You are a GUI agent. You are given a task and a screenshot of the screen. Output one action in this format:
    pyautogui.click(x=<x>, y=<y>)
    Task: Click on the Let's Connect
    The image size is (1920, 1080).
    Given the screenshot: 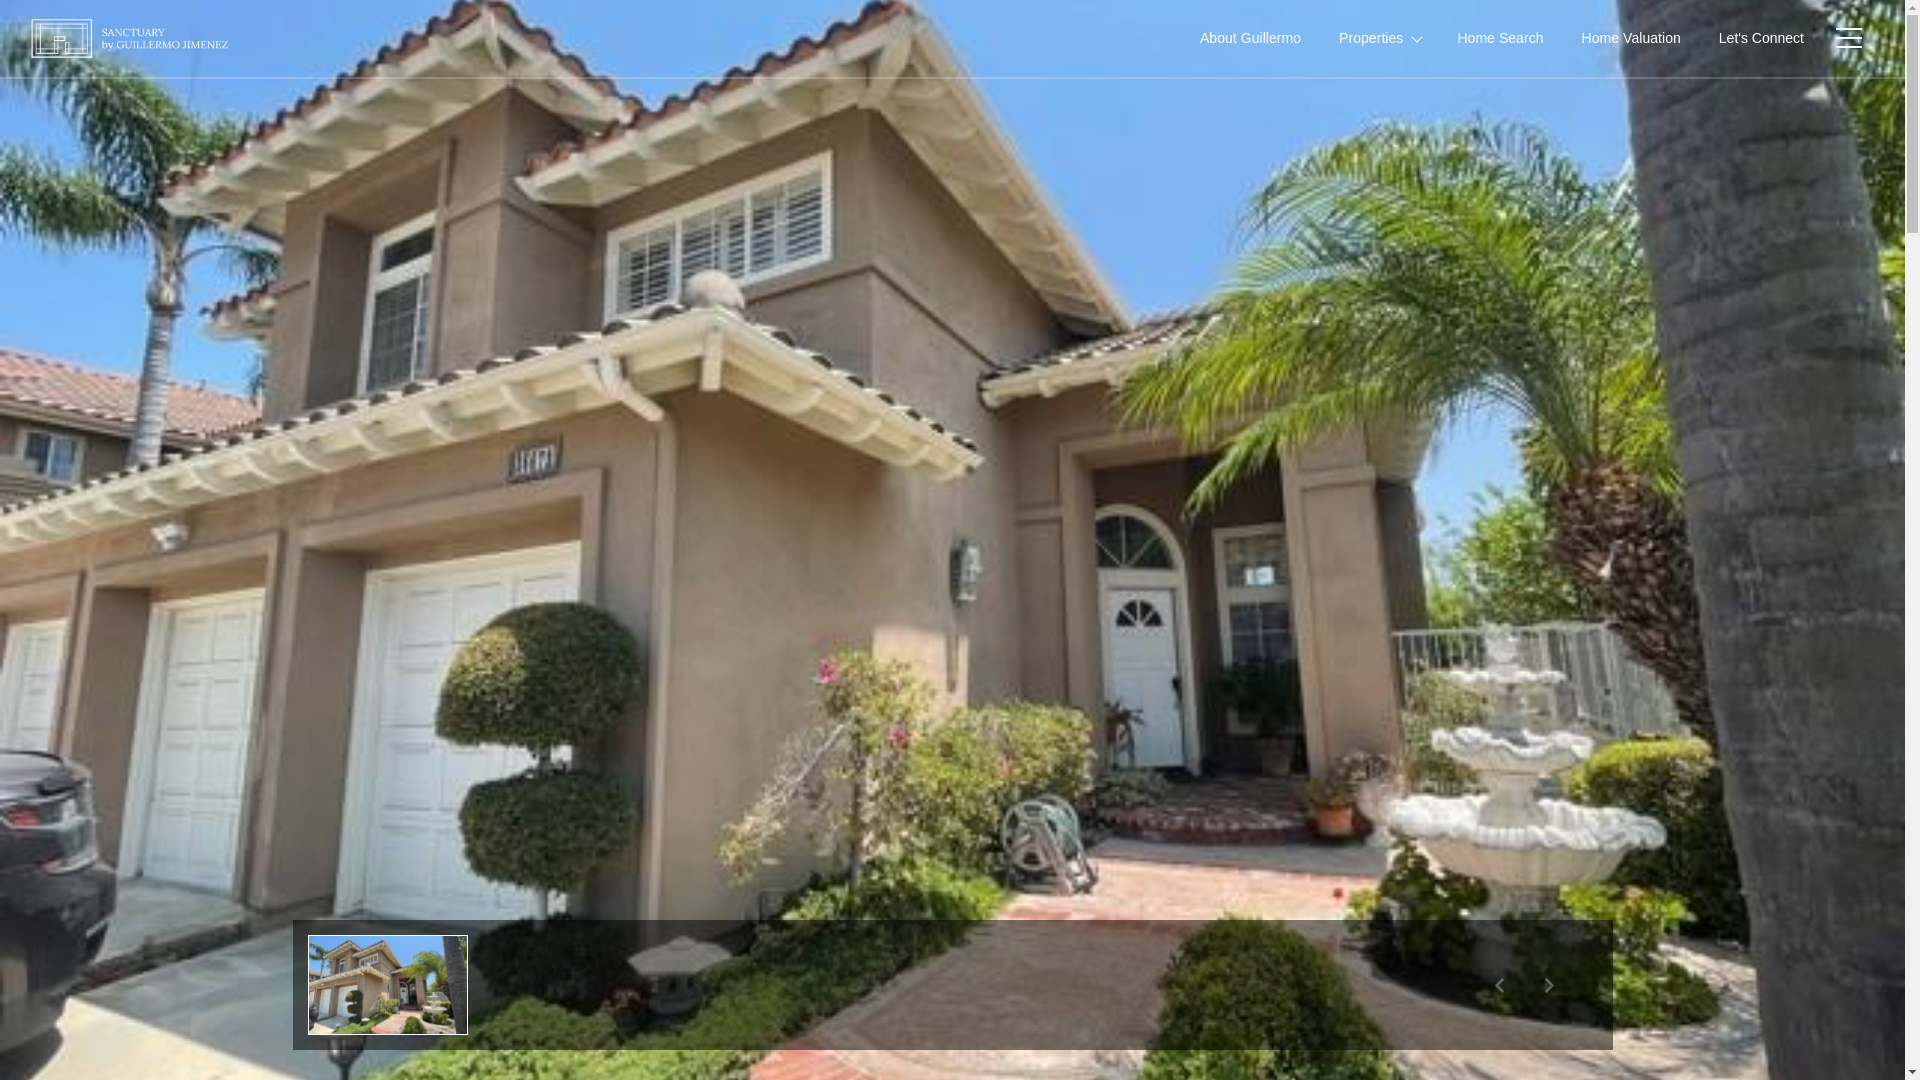 What is the action you would take?
    pyautogui.click(x=1760, y=38)
    